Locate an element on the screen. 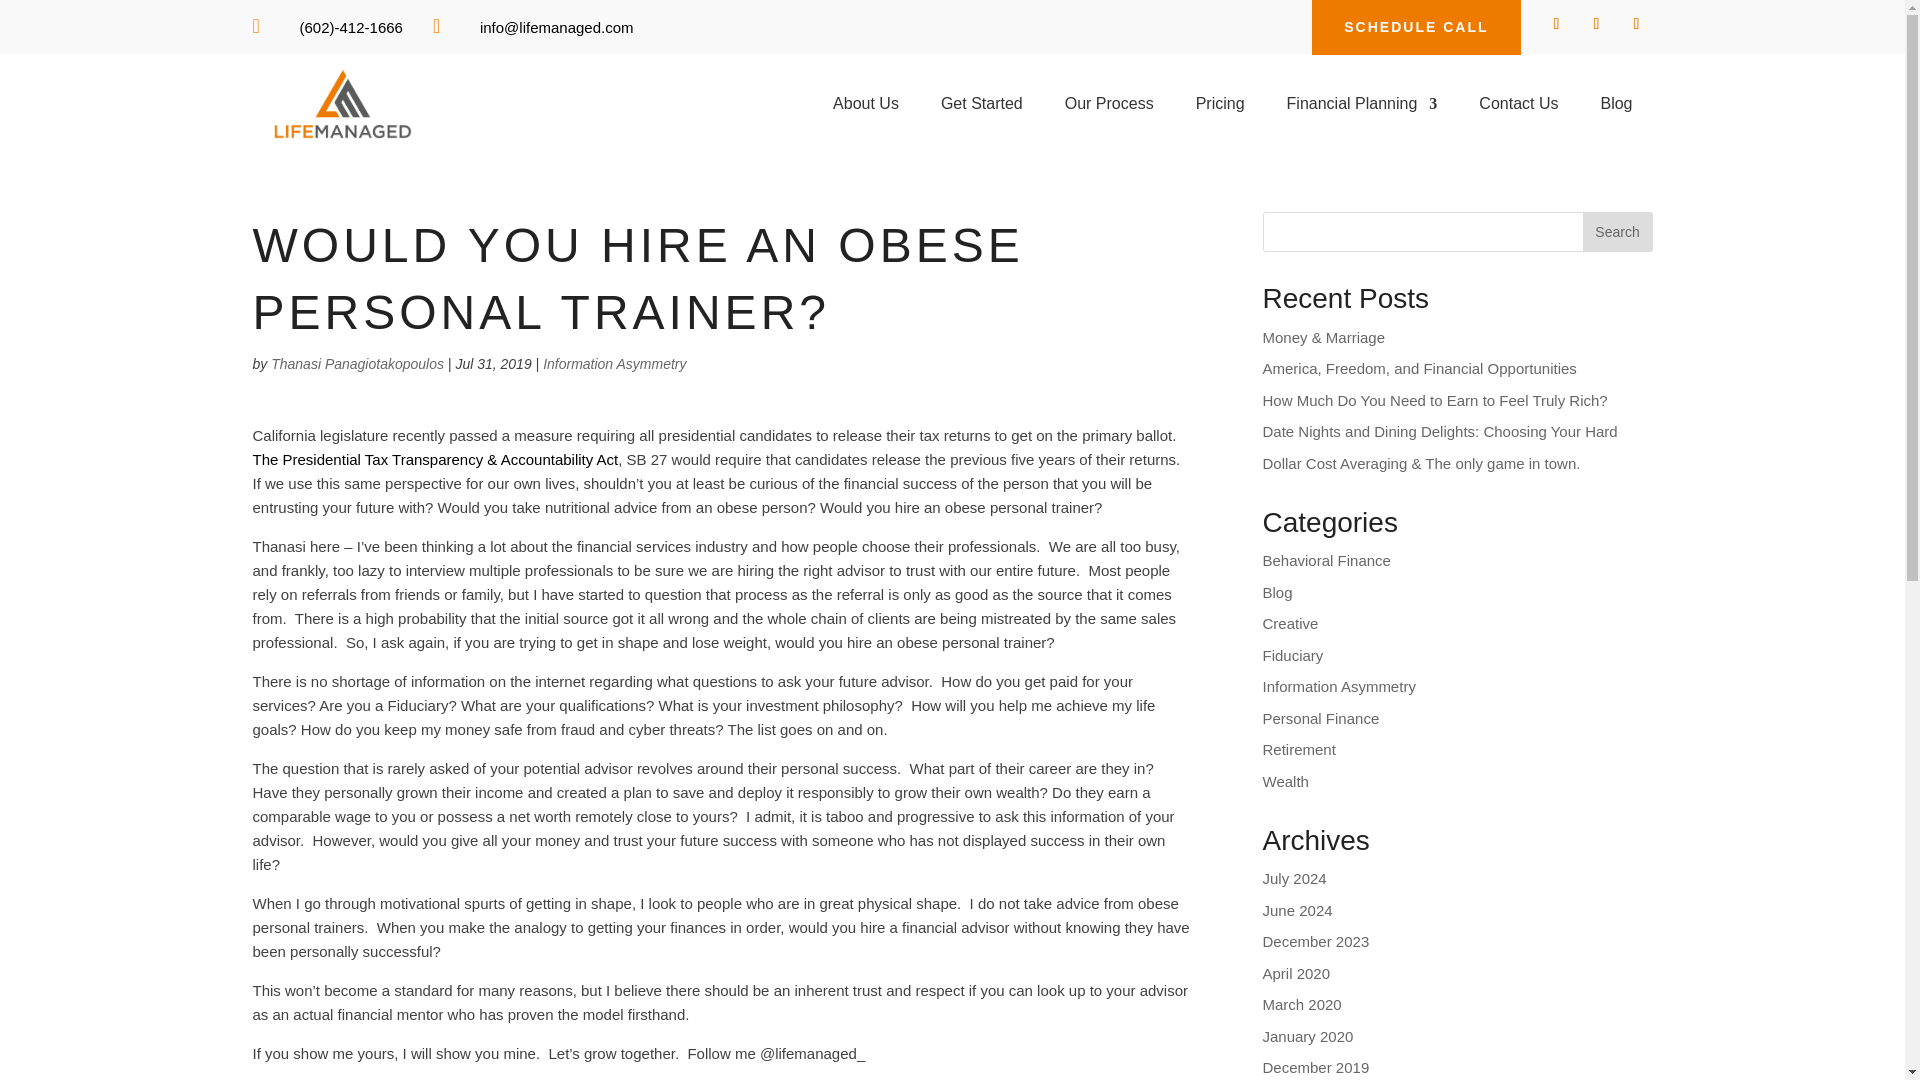 This screenshot has width=1920, height=1080. Get Started is located at coordinates (982, 108).